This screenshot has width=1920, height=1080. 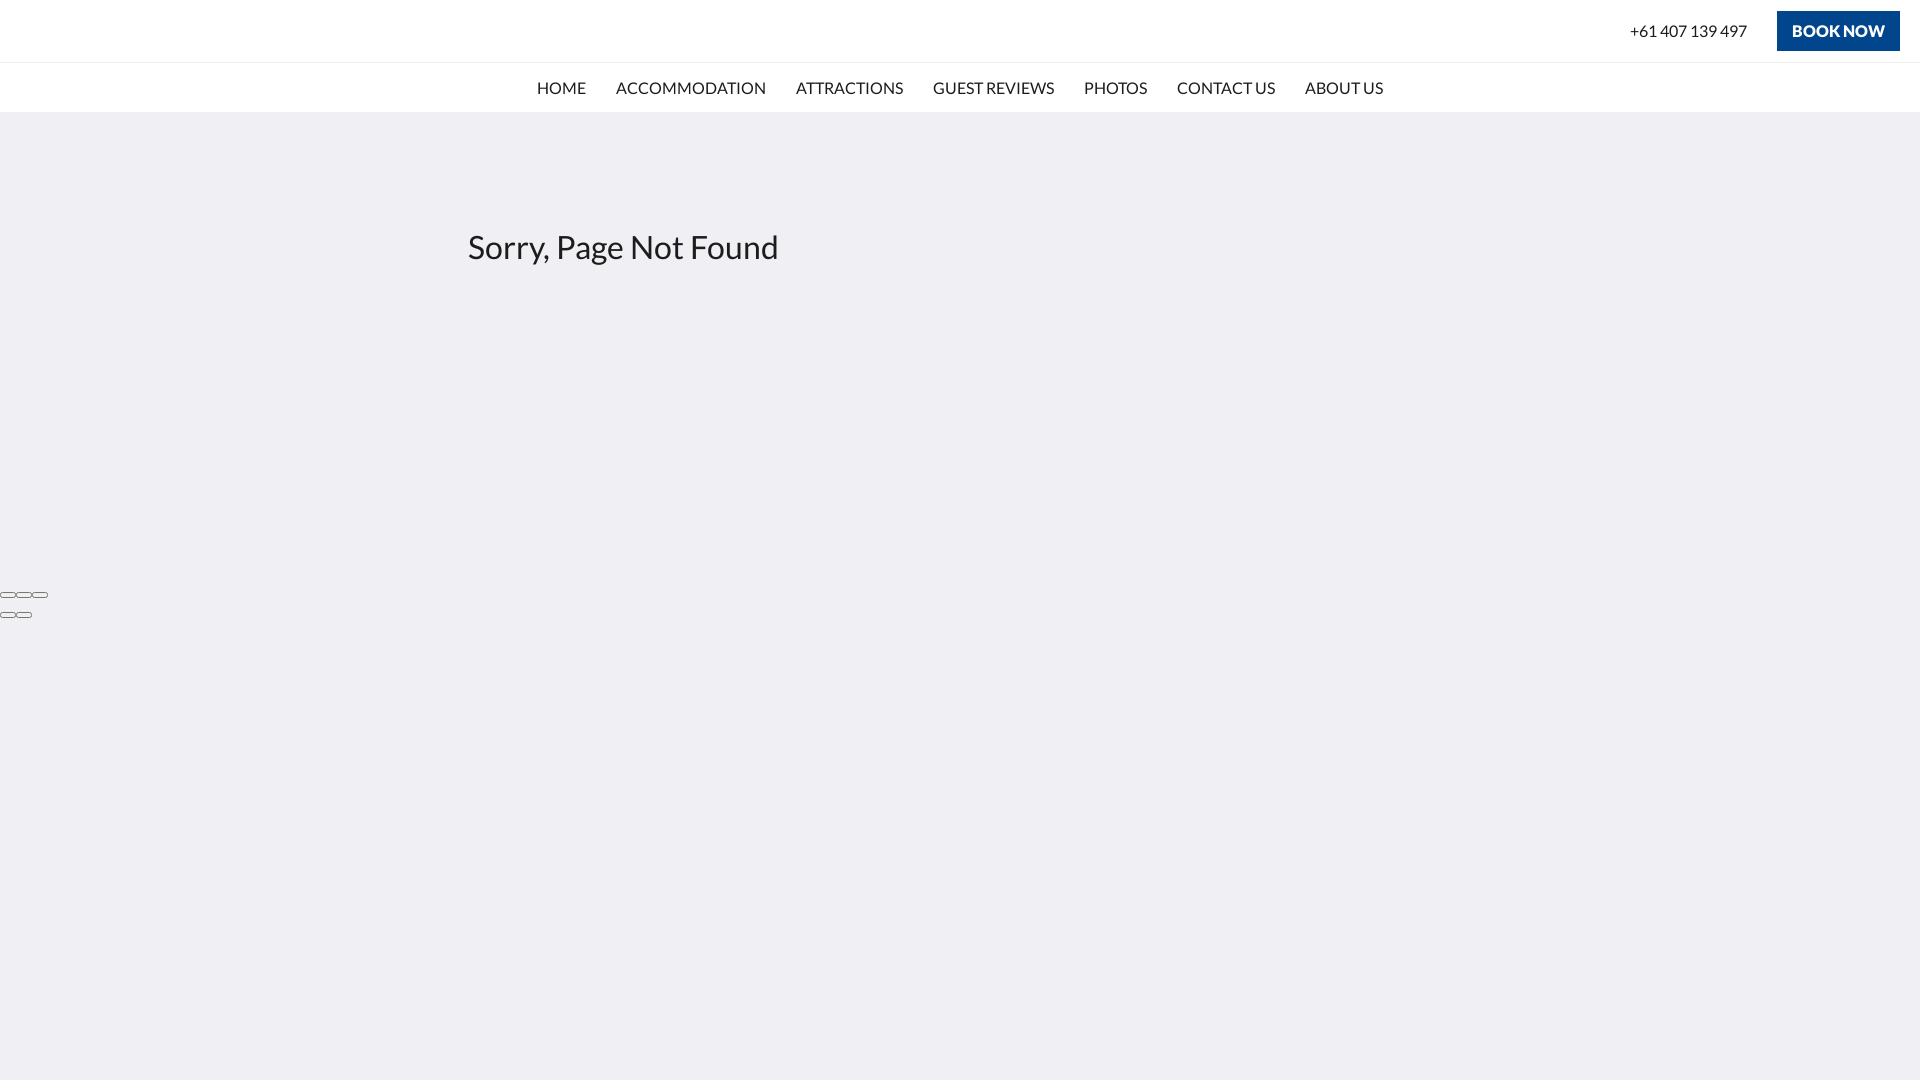 I want to click on PHOTOS, so click(x=1116, y=88).